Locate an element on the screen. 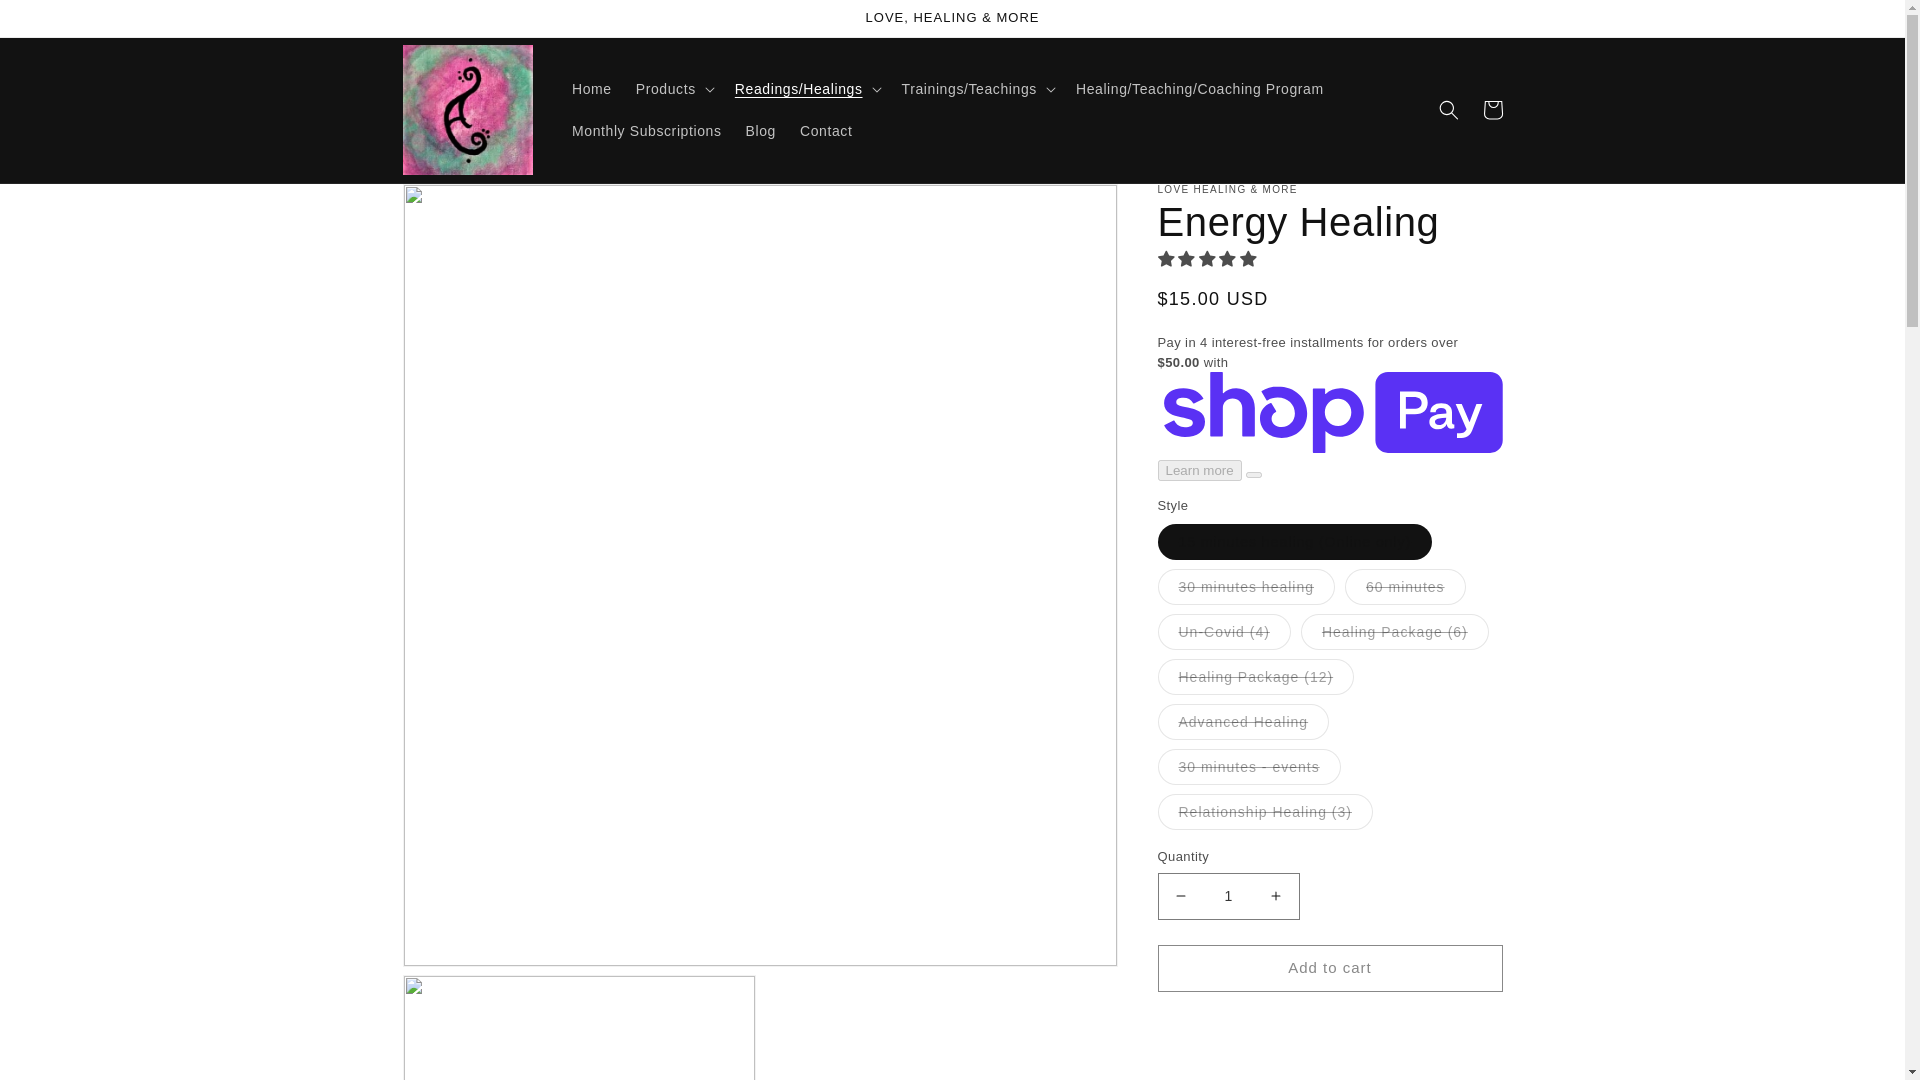  Home is located at coordinates (592, 89).